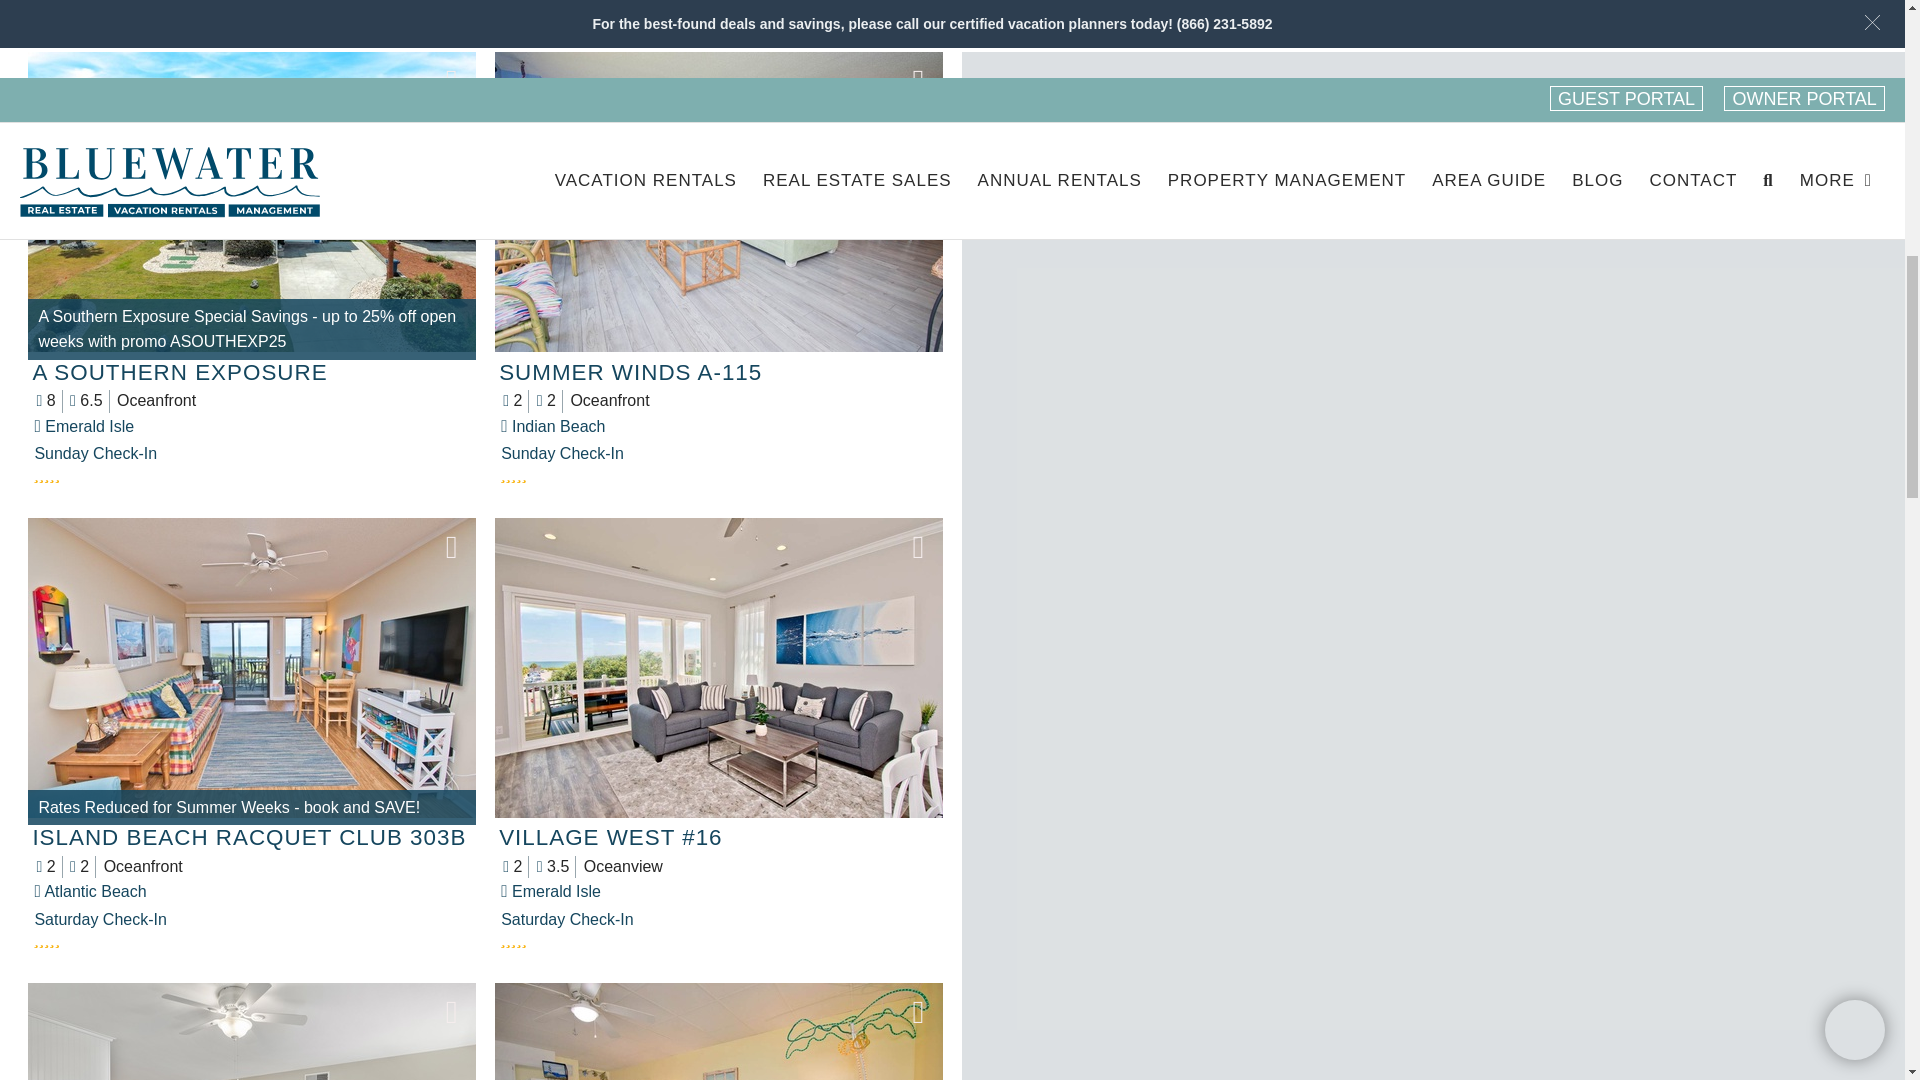 Image resolution: width=1920 pixels, height=1080 pixels. Describe the element at coordinates (452, 80) in the screenshot. I see `Favorite` at that location.